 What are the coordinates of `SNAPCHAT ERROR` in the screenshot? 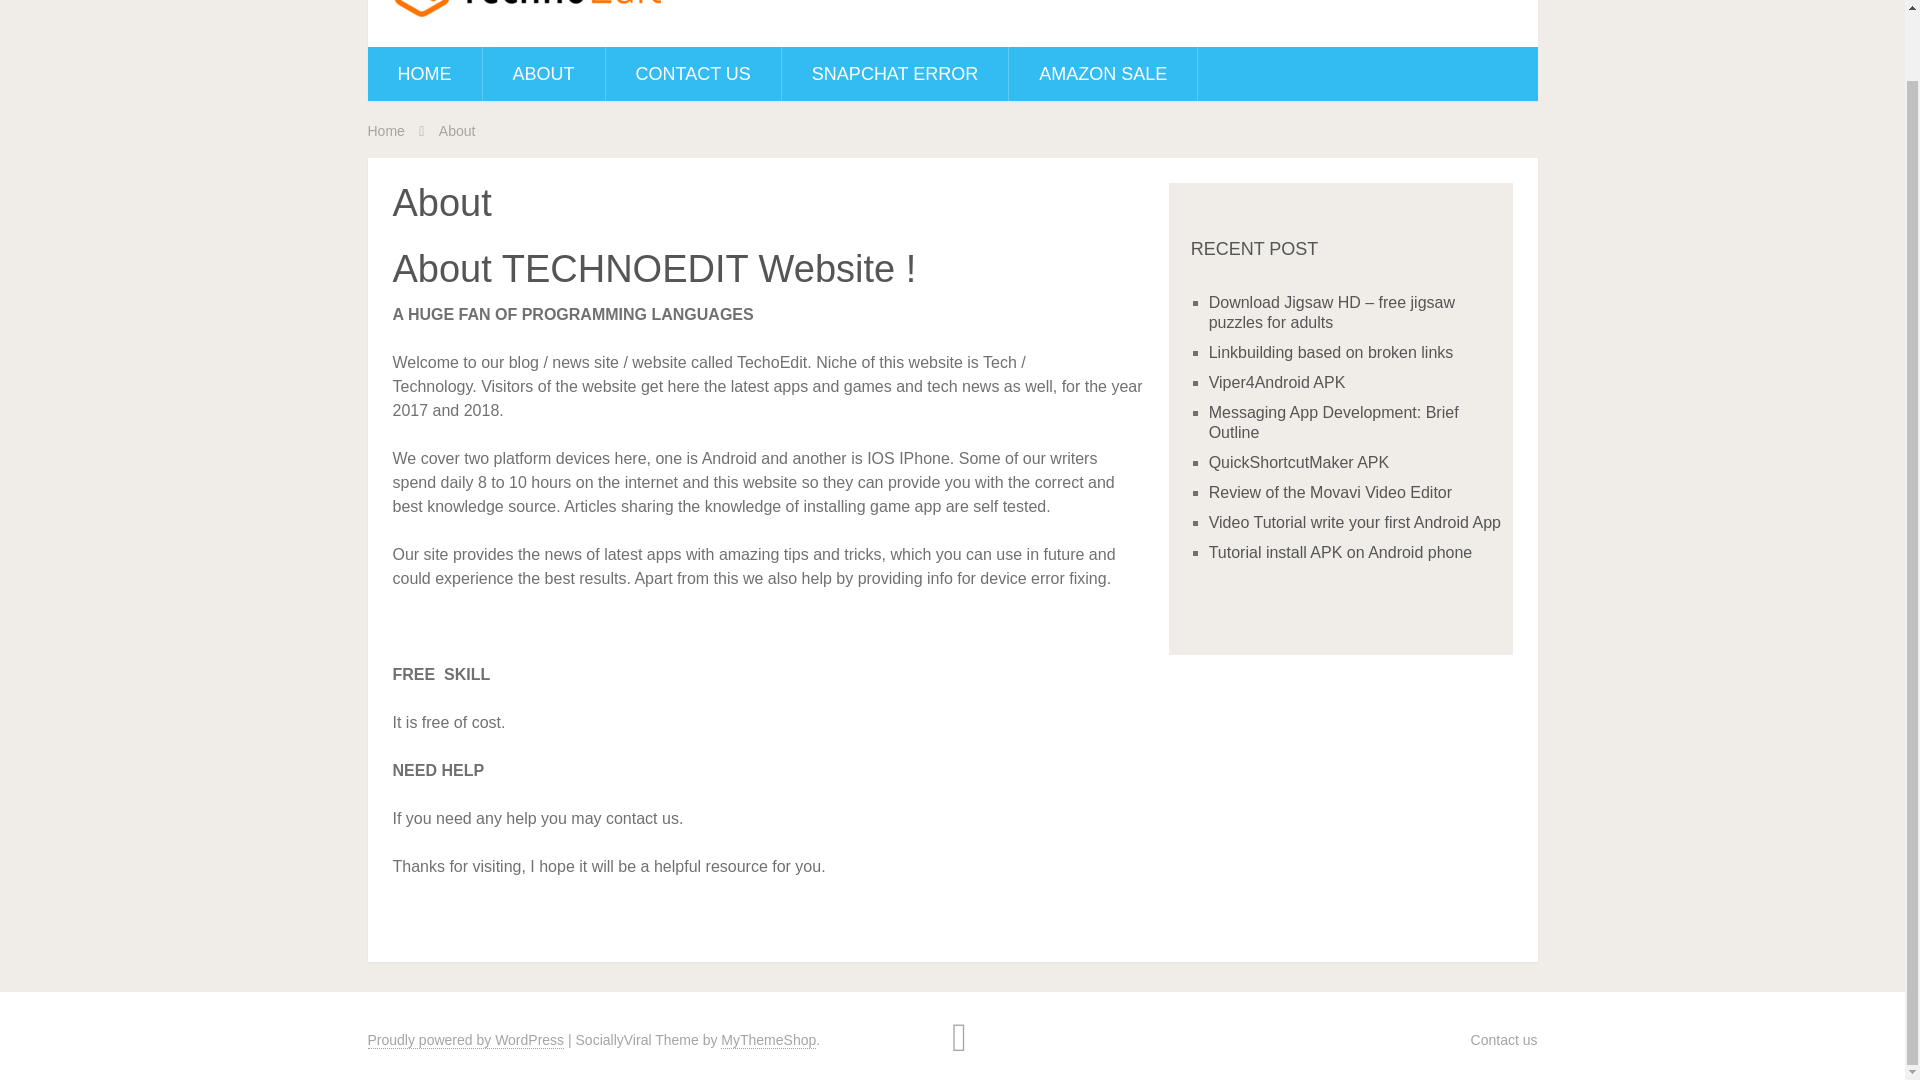 It's located at (894, 74).